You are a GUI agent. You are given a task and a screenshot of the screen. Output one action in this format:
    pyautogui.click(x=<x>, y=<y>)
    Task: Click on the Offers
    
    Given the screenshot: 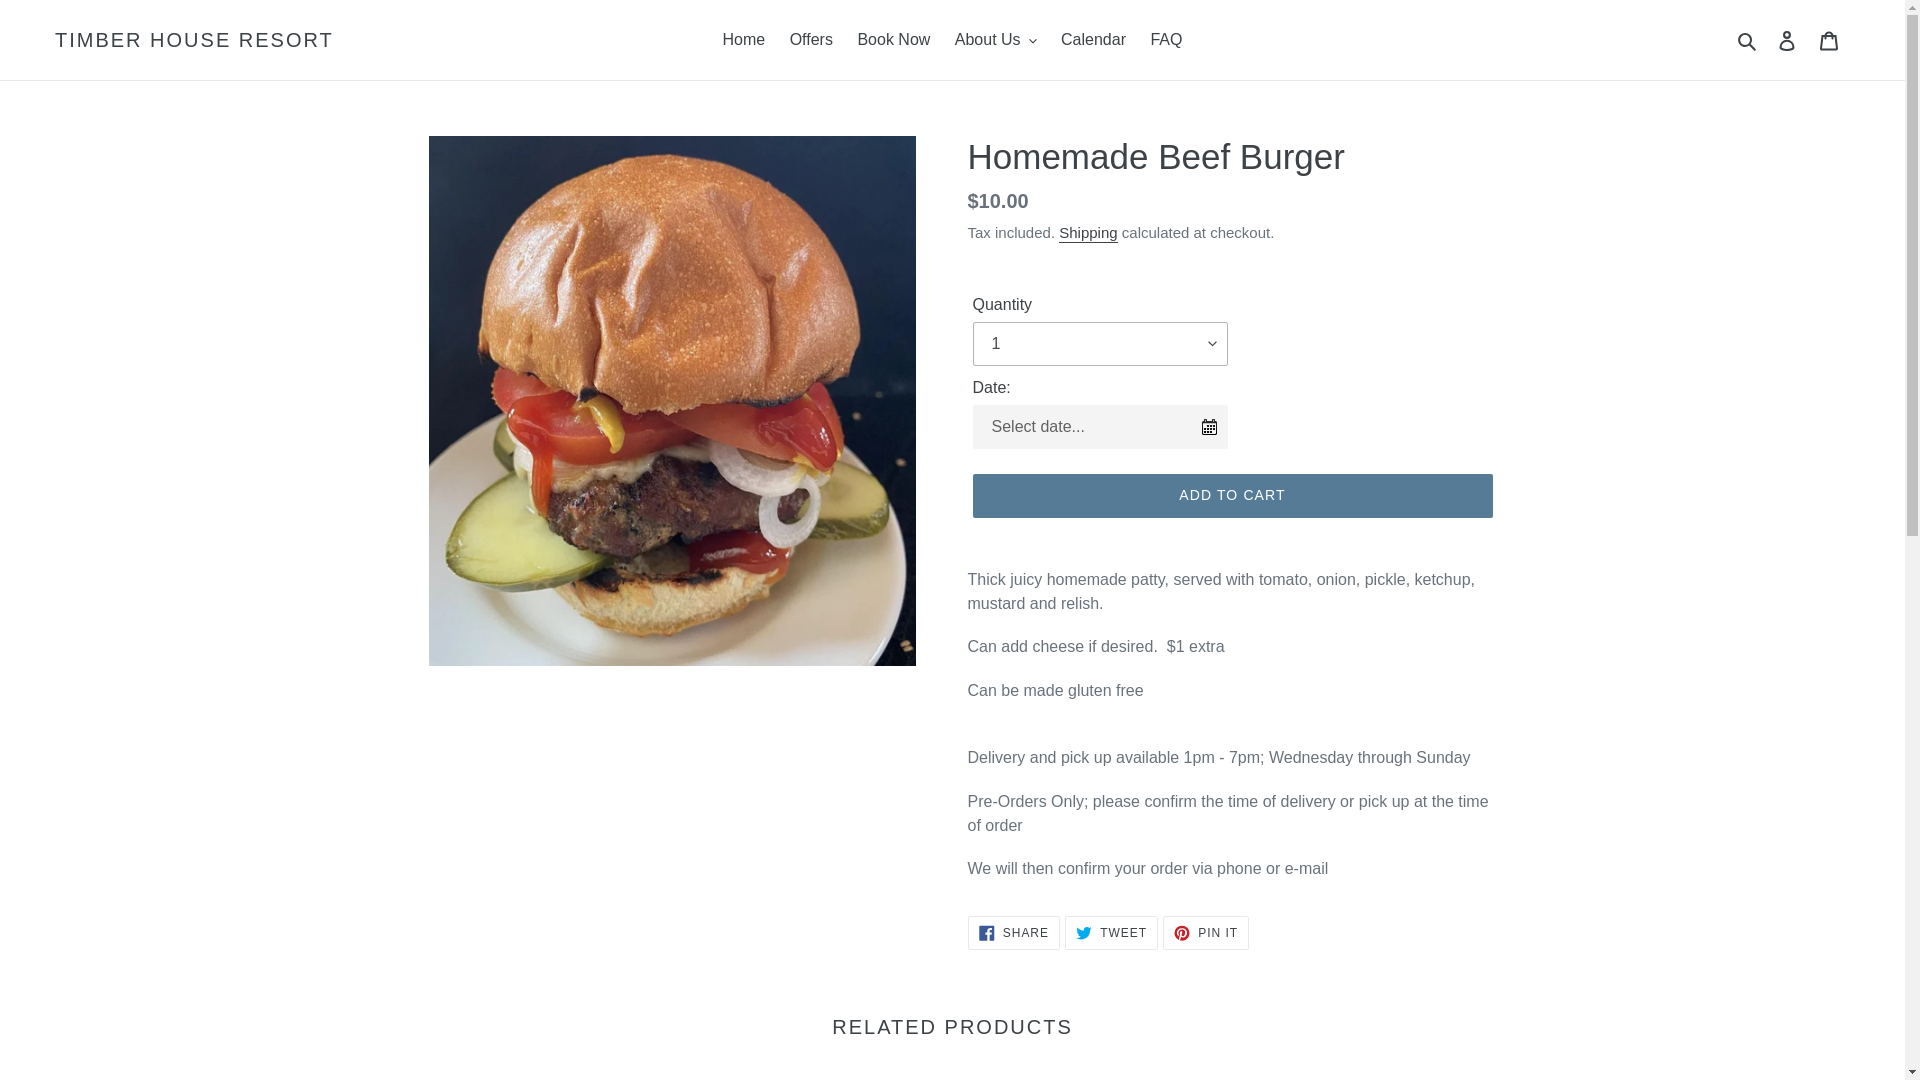 What is the action you would take?
    pyautogui.click(x=744, y=40)
    